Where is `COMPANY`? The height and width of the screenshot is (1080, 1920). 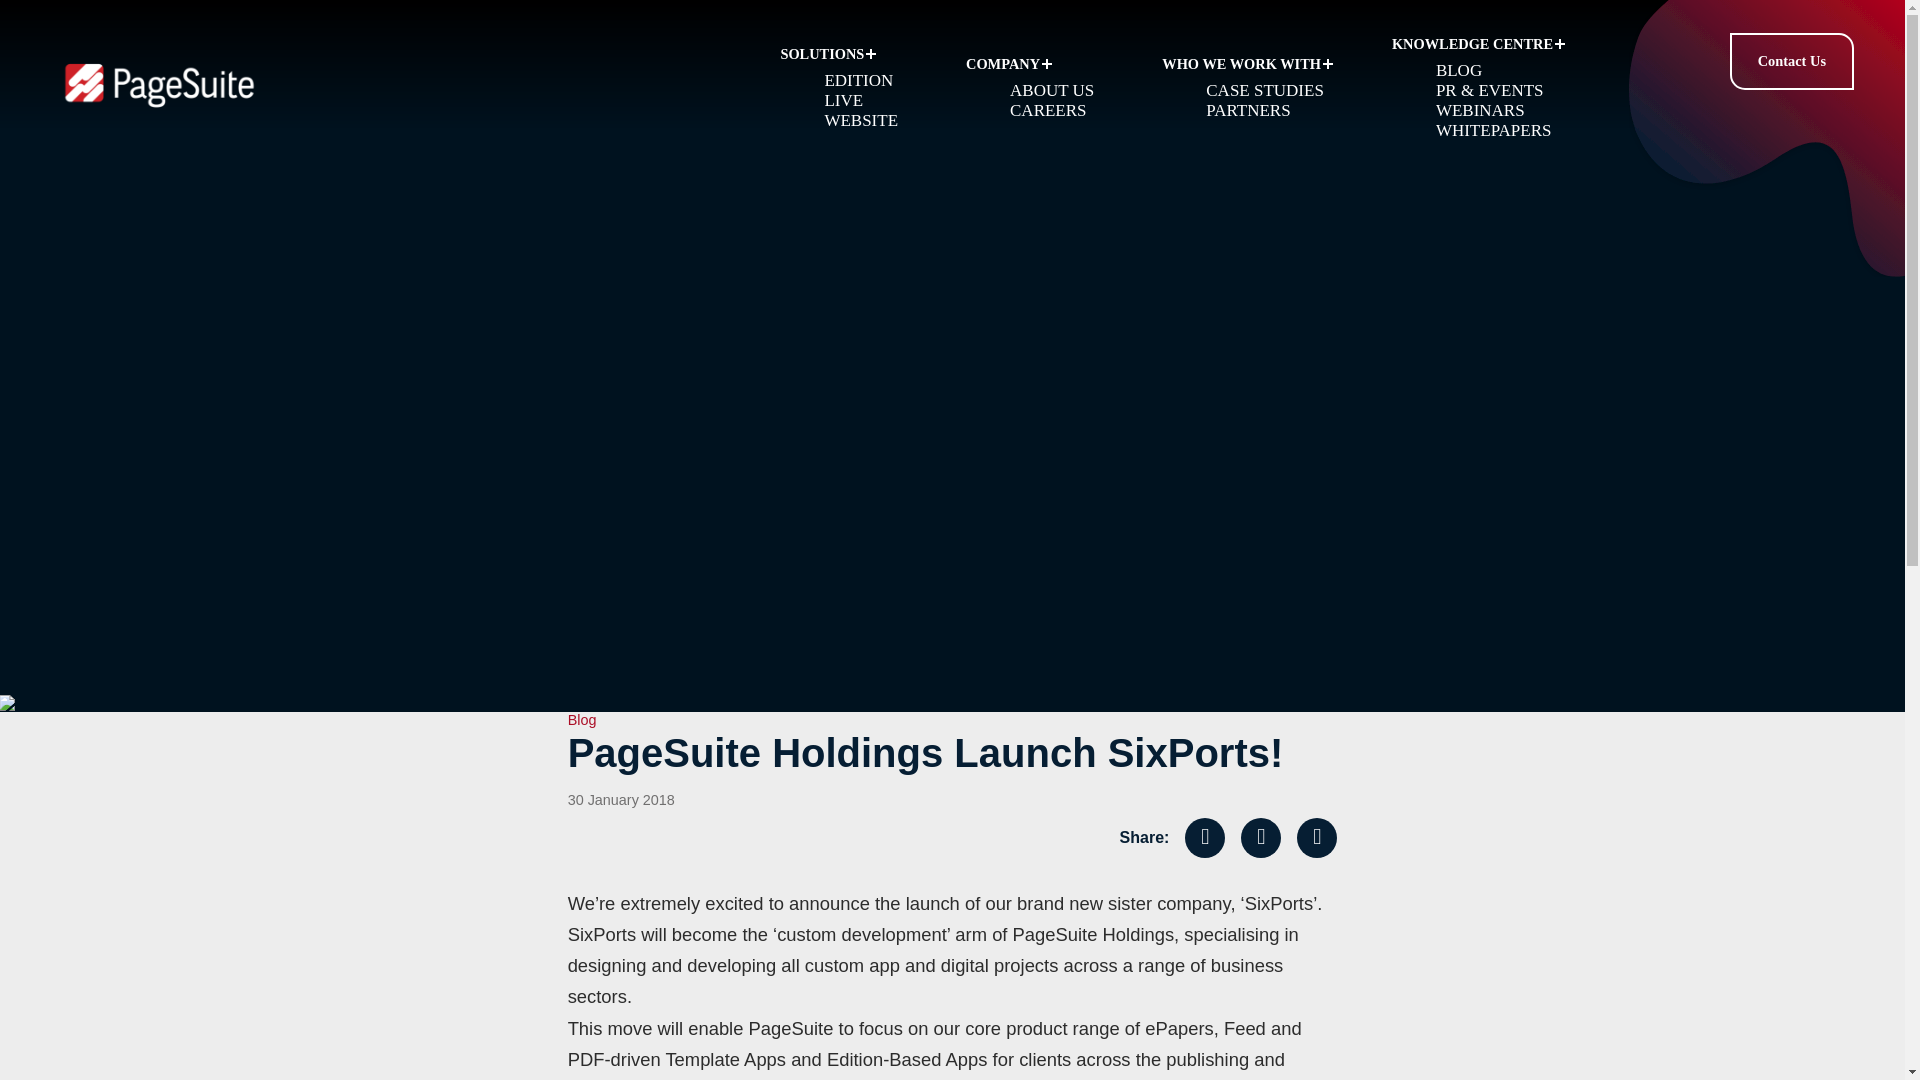
COMPANY is located at coordinates (1036, 64).